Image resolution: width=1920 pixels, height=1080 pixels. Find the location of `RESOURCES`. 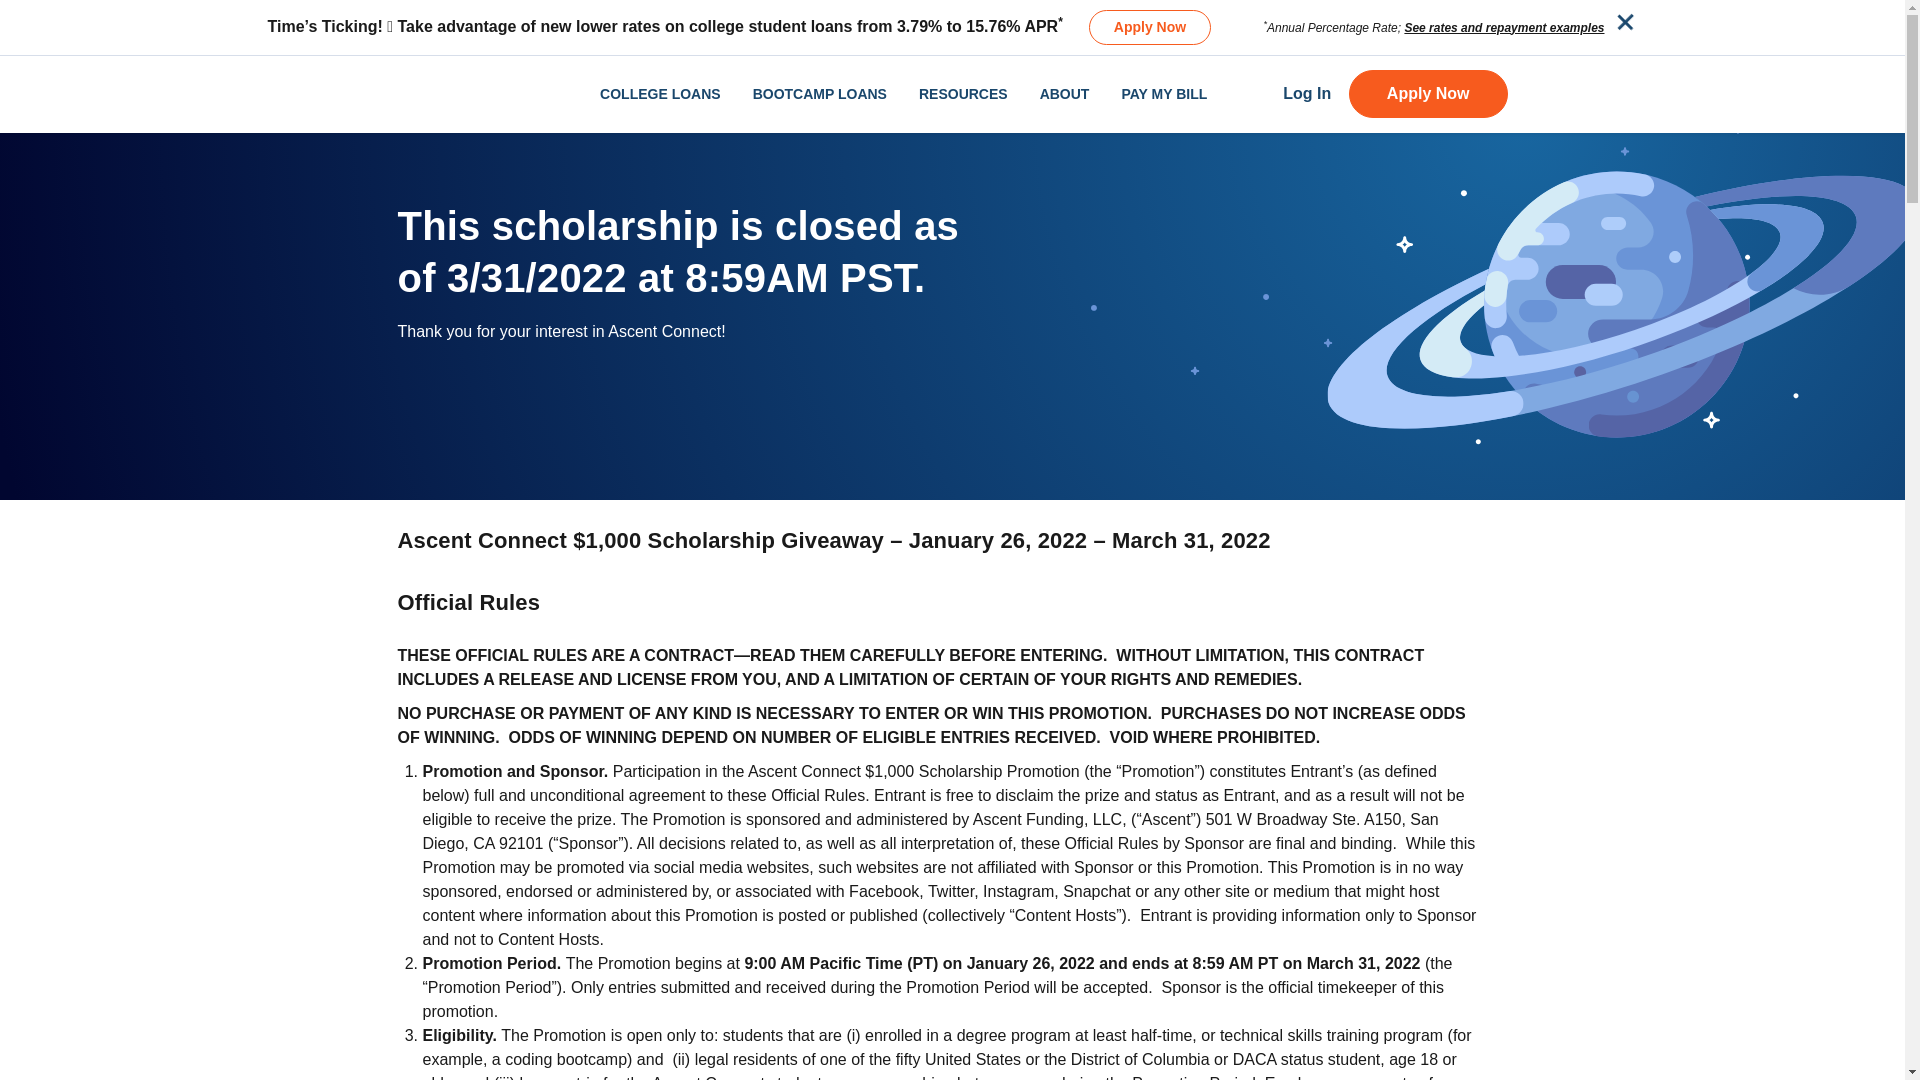

RESOURCES is located at coordinates (964, 94).